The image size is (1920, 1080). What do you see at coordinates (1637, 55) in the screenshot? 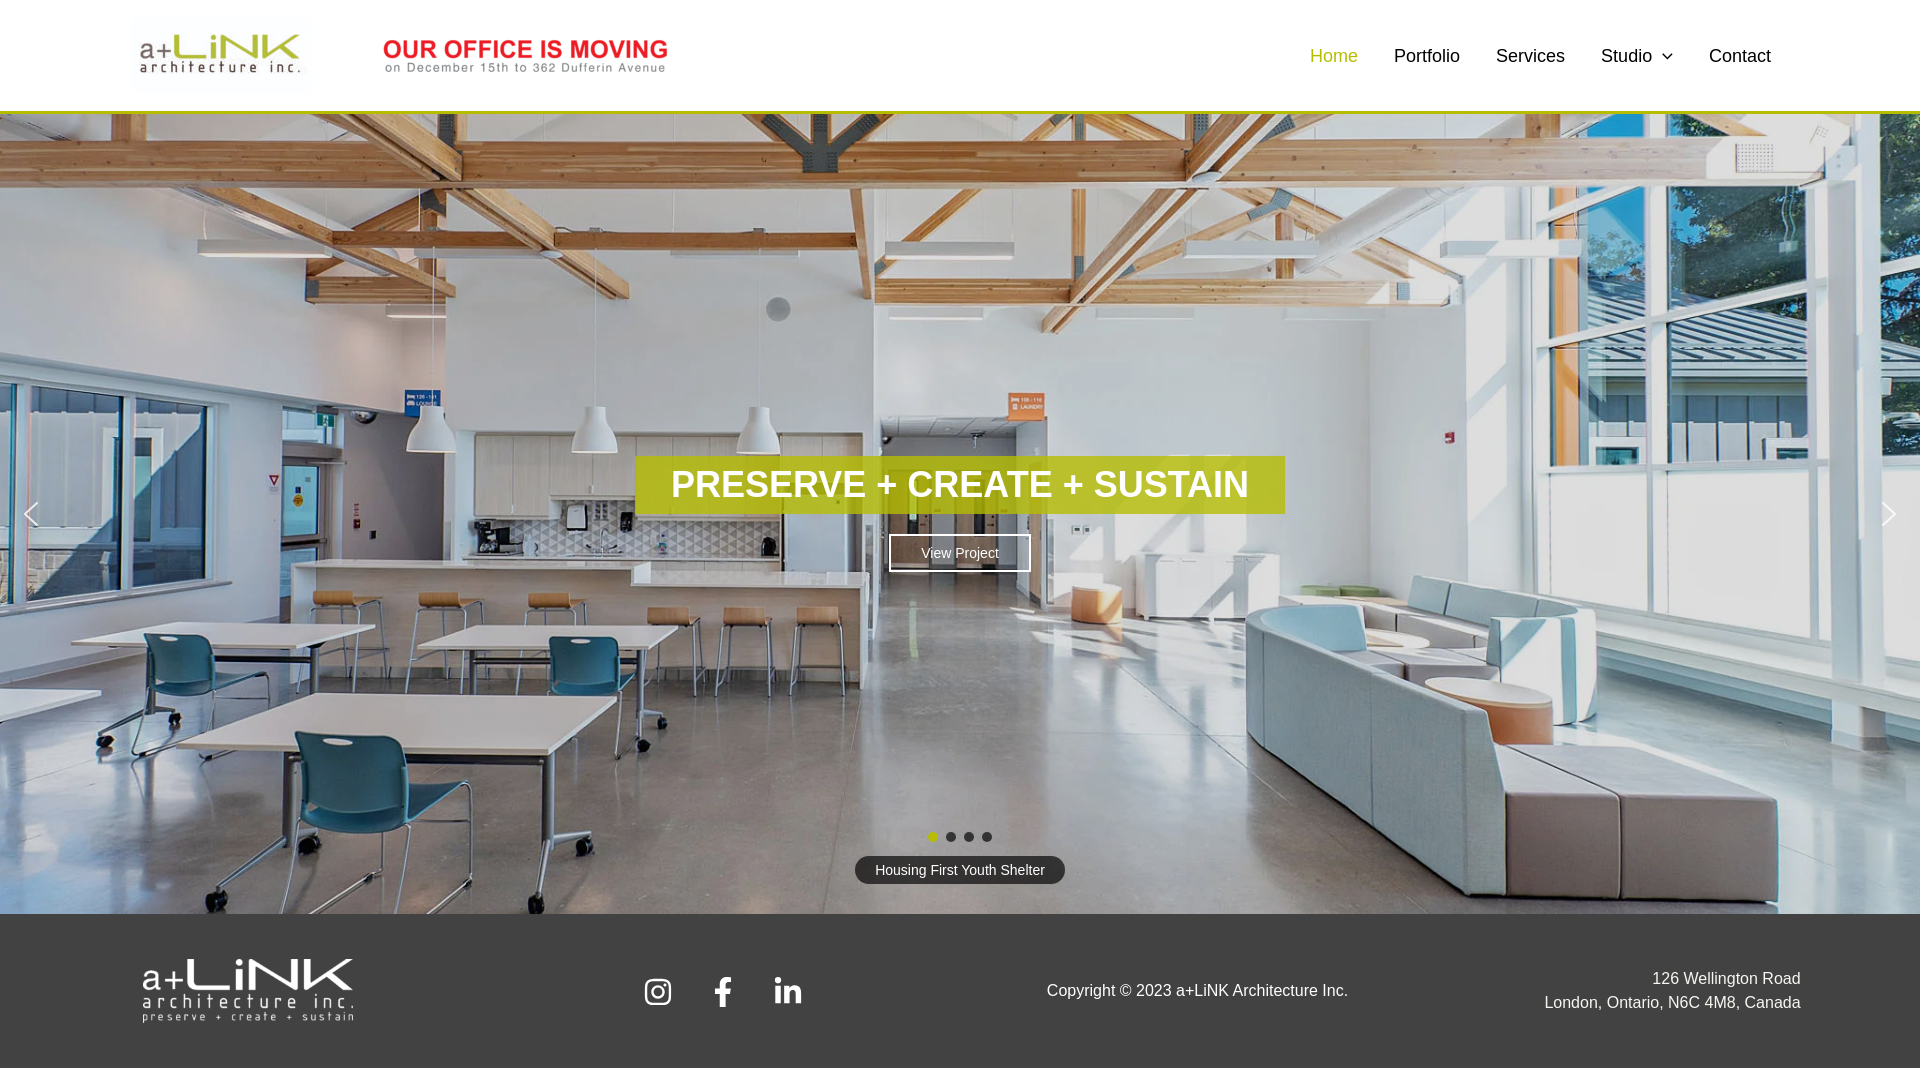
I see `Studio` at bounding box center [1637, 55].